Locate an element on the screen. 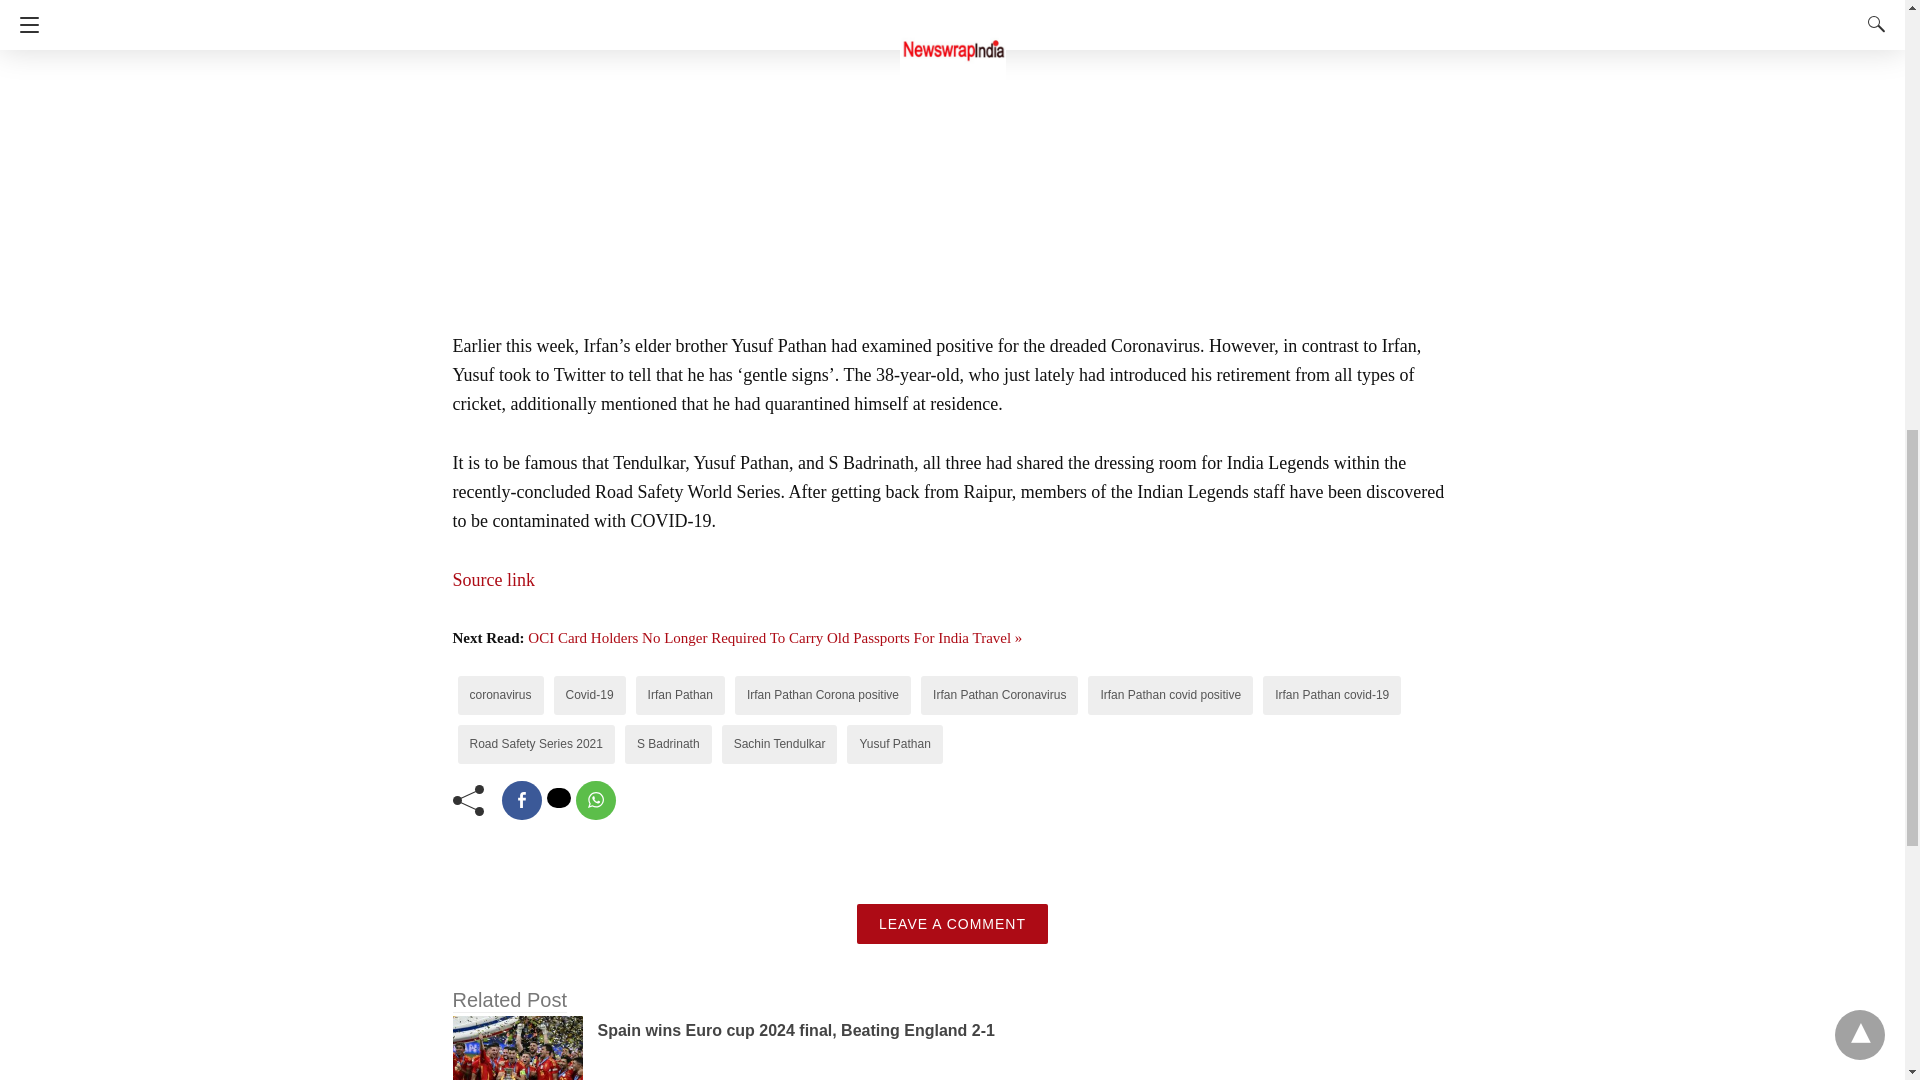  Irfan Pathan is located at coordinates (680, 694).